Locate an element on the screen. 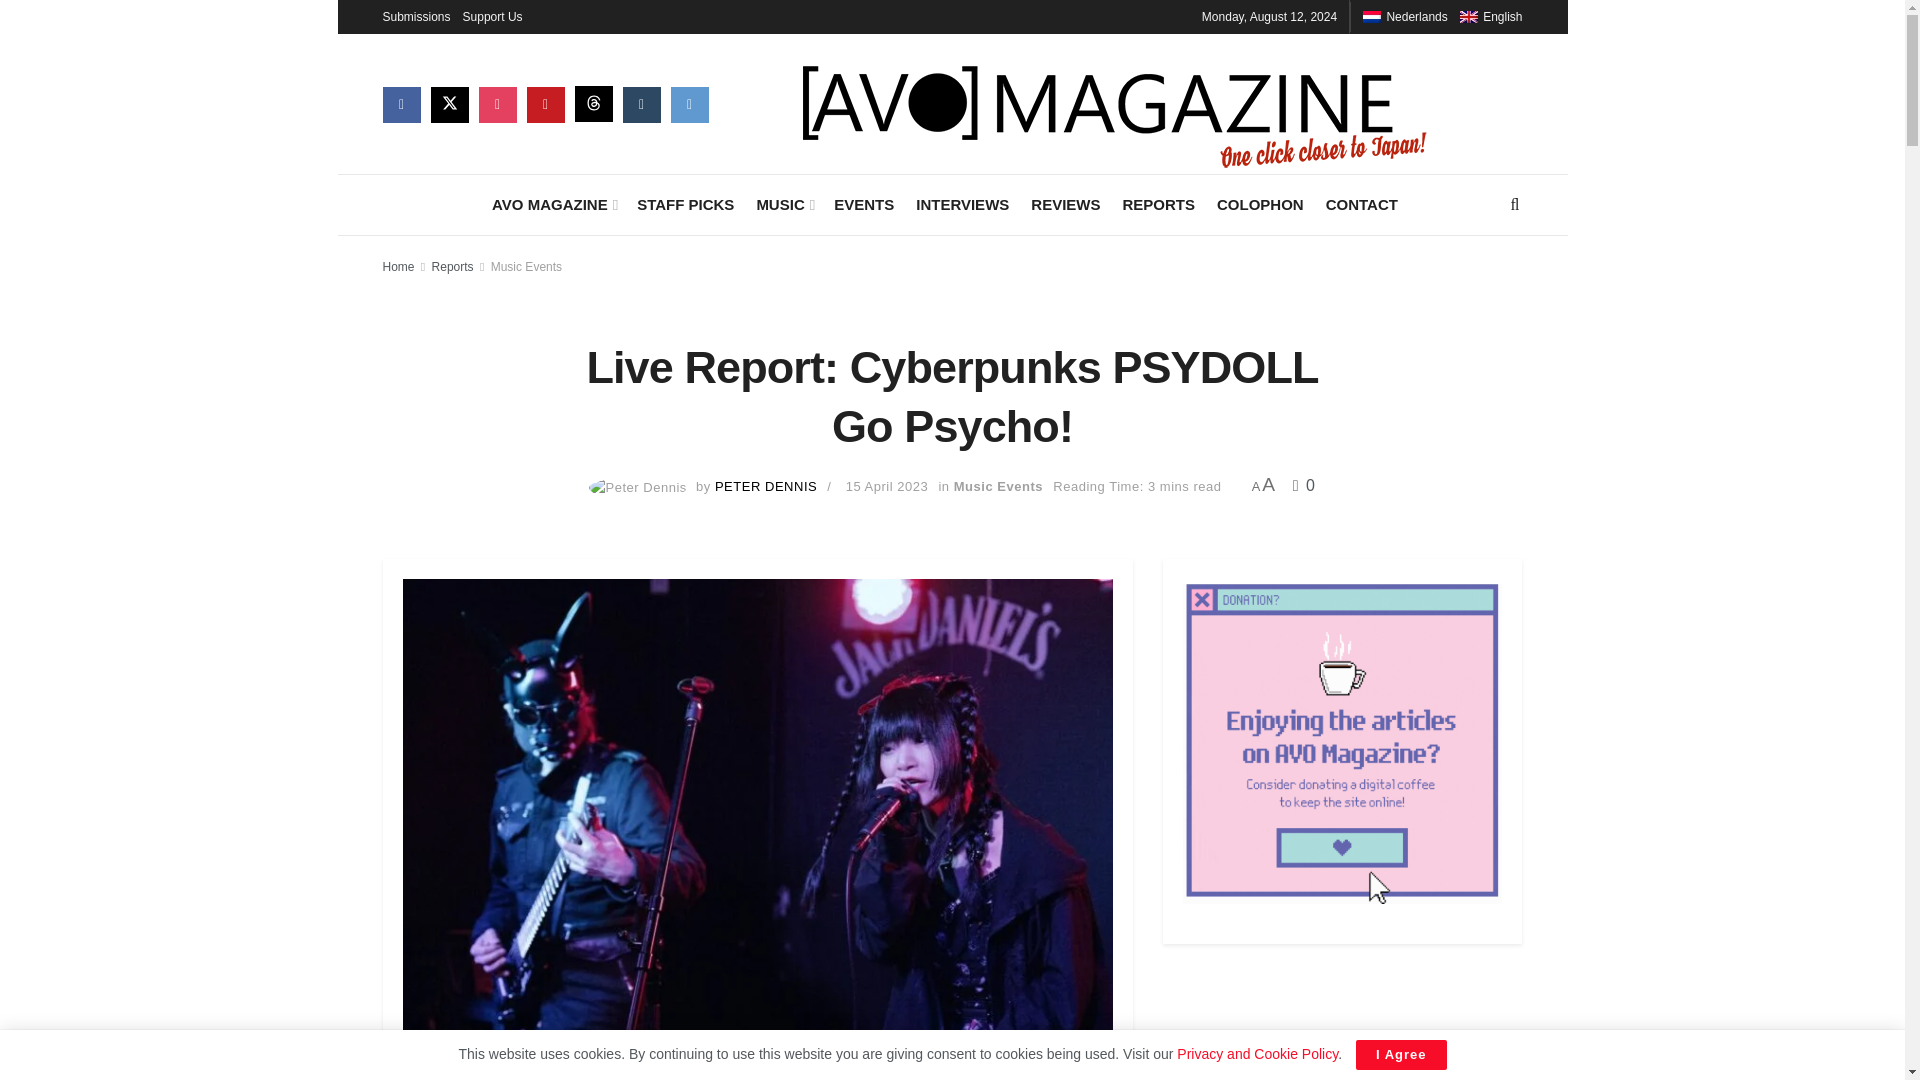  REVIEWS is located at coordinates (1066, 204).